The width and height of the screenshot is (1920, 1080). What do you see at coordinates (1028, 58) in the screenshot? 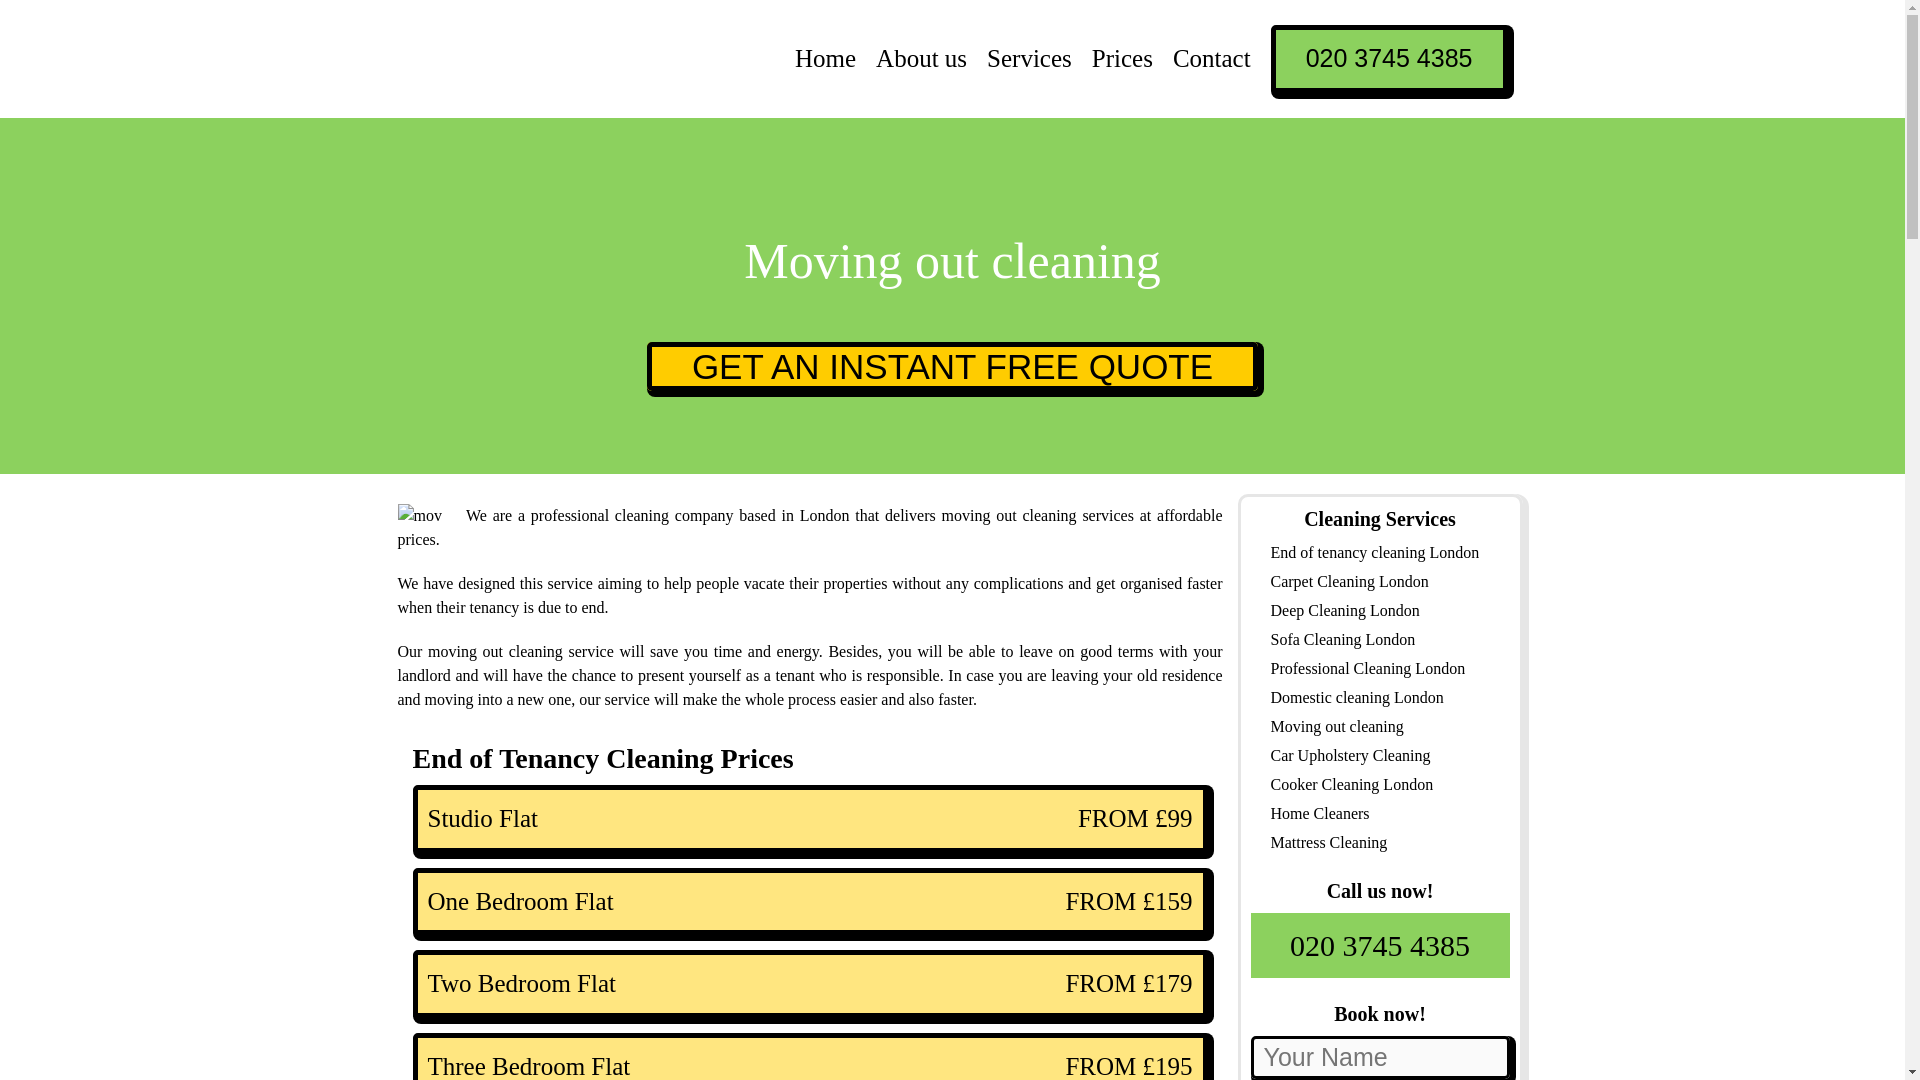
I see `Services` at bounding box center [1028, 58].